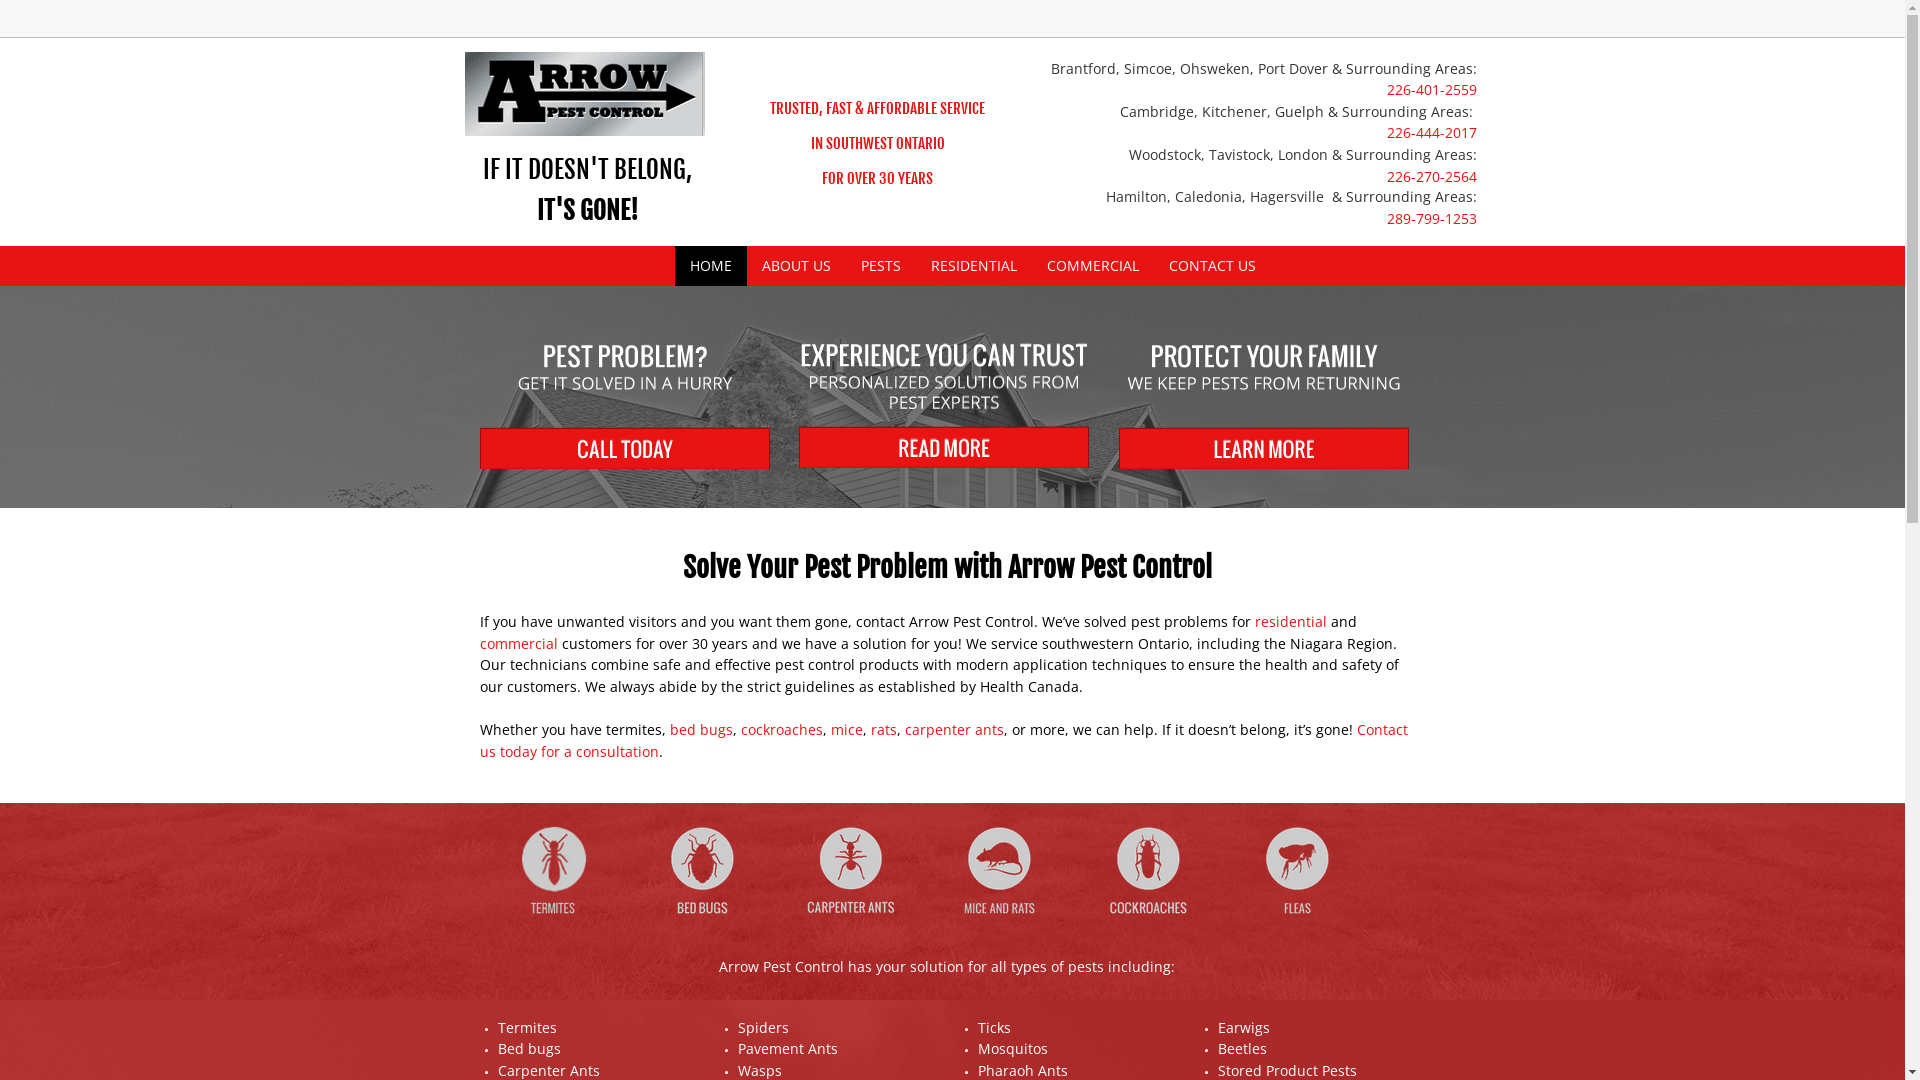 The height and width of the screenshot is (1080, 1920). I want to click on bed bugs, so click(702, 730).